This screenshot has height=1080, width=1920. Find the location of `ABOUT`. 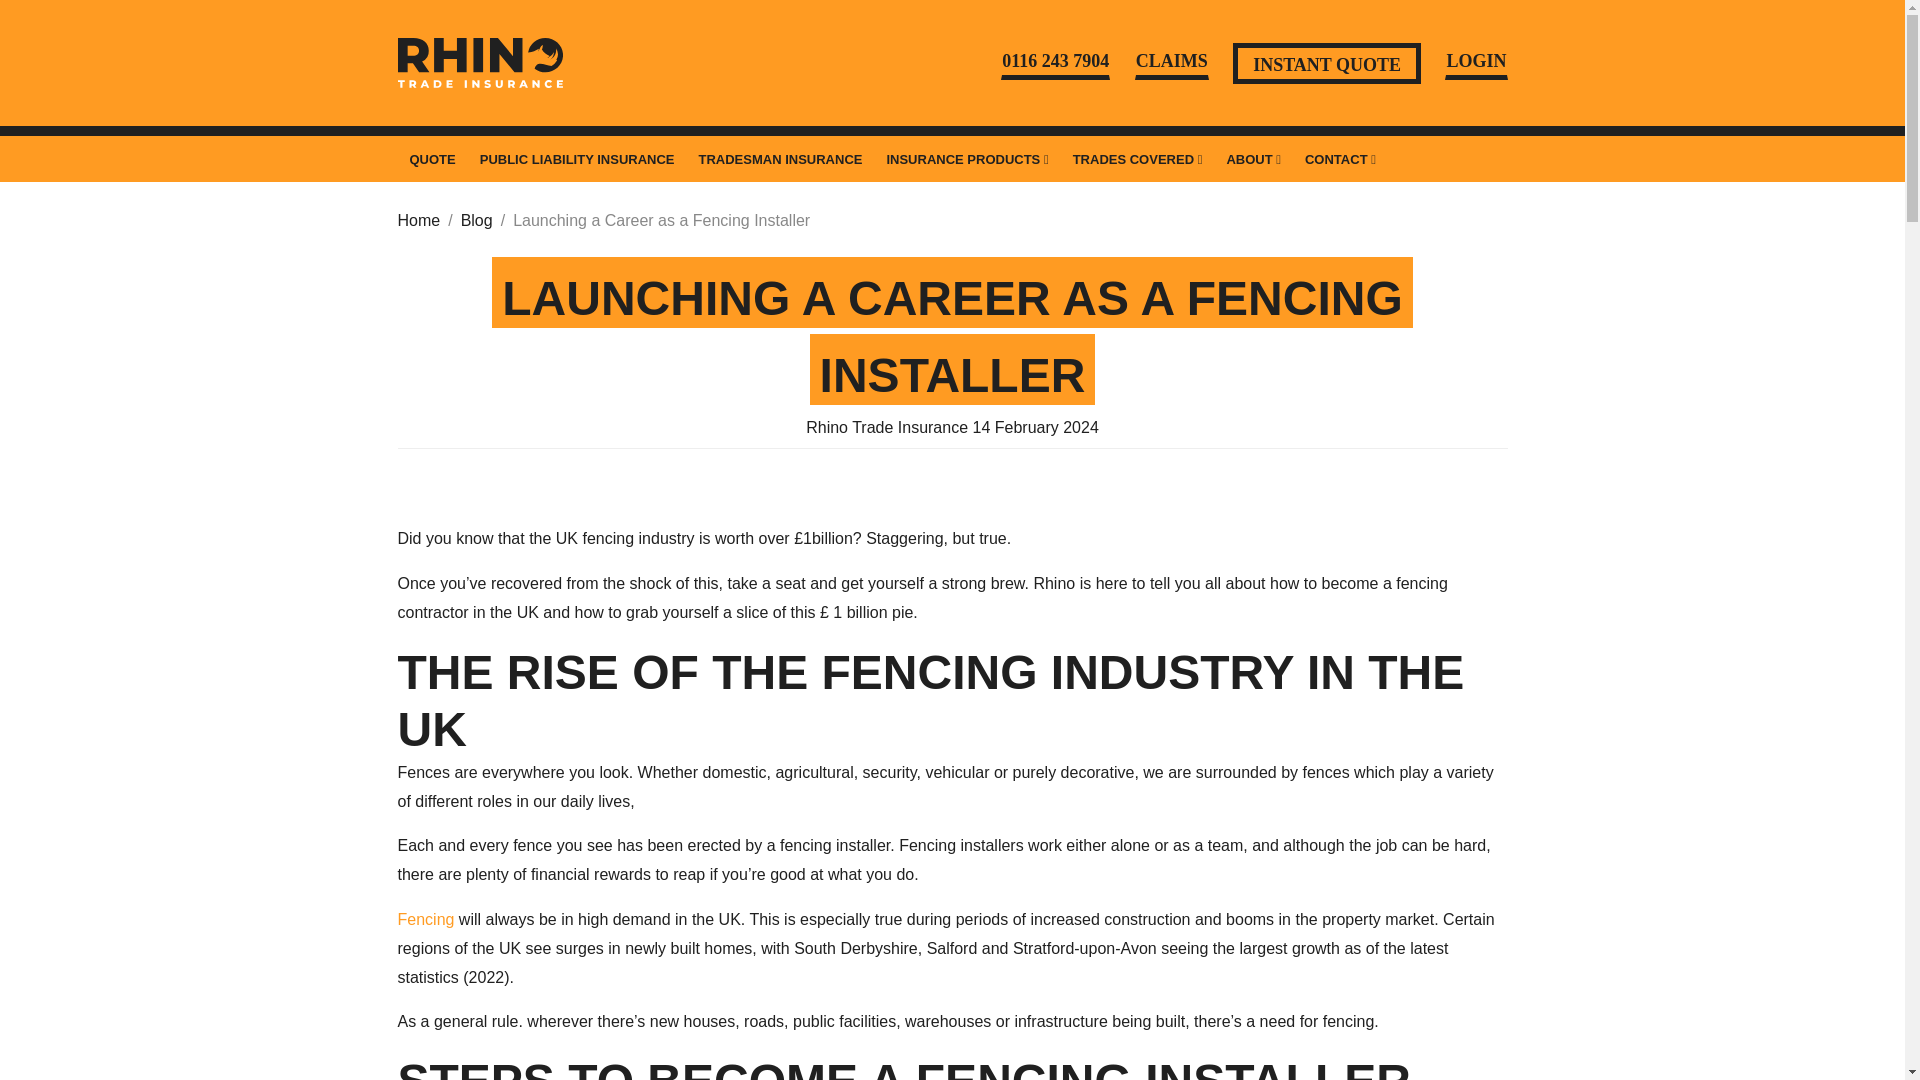

ABOUT is located at coordinates (1252, 159).